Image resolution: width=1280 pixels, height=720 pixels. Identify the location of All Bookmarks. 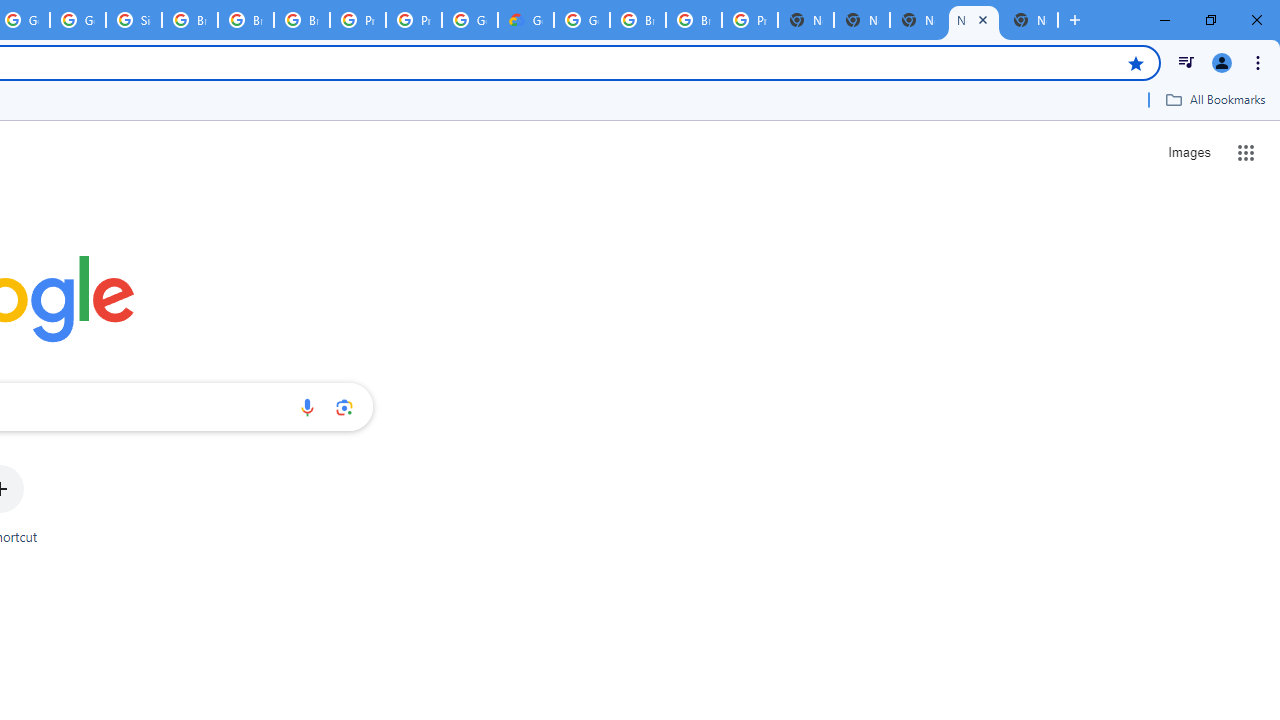
(1215, 99).